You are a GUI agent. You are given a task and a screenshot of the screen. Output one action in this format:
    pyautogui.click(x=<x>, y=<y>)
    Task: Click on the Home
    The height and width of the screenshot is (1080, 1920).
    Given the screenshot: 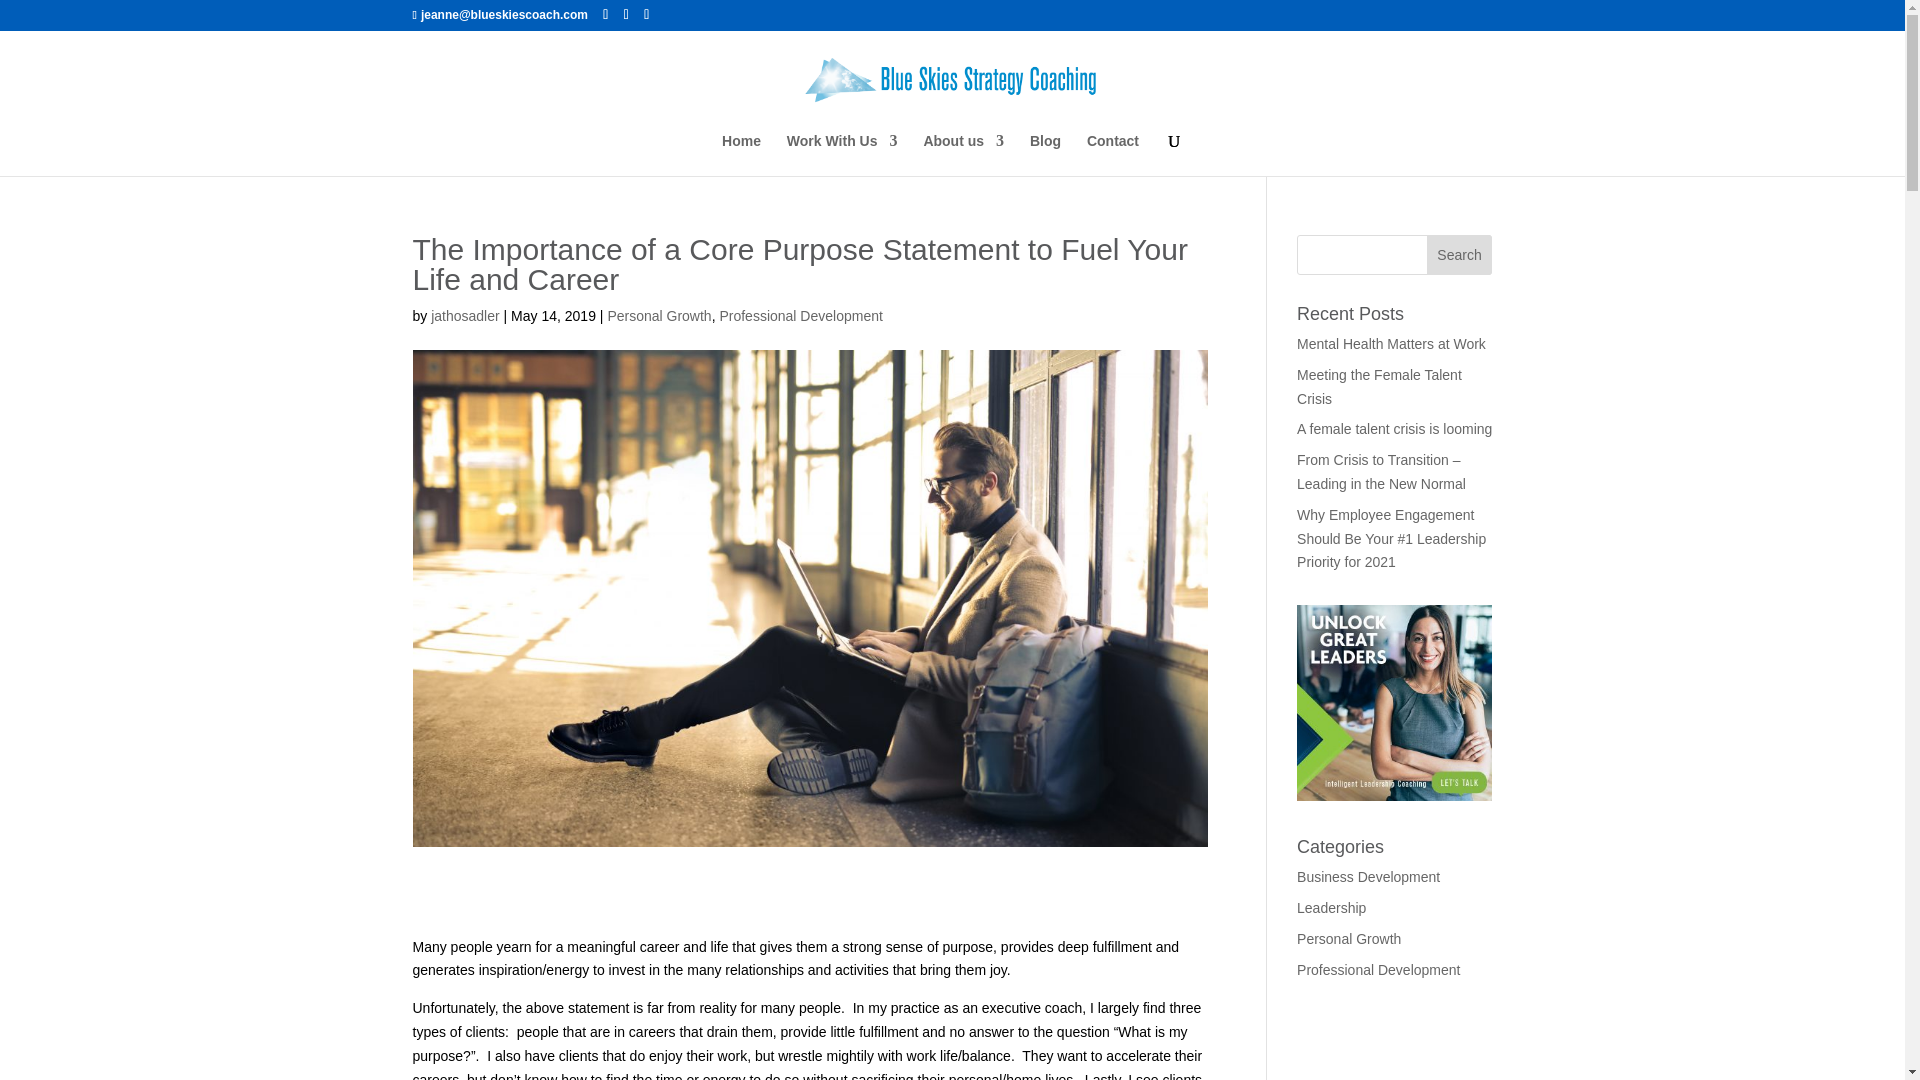 What is the action you would take?
    pyautogui.click(x=740, y=154)
    